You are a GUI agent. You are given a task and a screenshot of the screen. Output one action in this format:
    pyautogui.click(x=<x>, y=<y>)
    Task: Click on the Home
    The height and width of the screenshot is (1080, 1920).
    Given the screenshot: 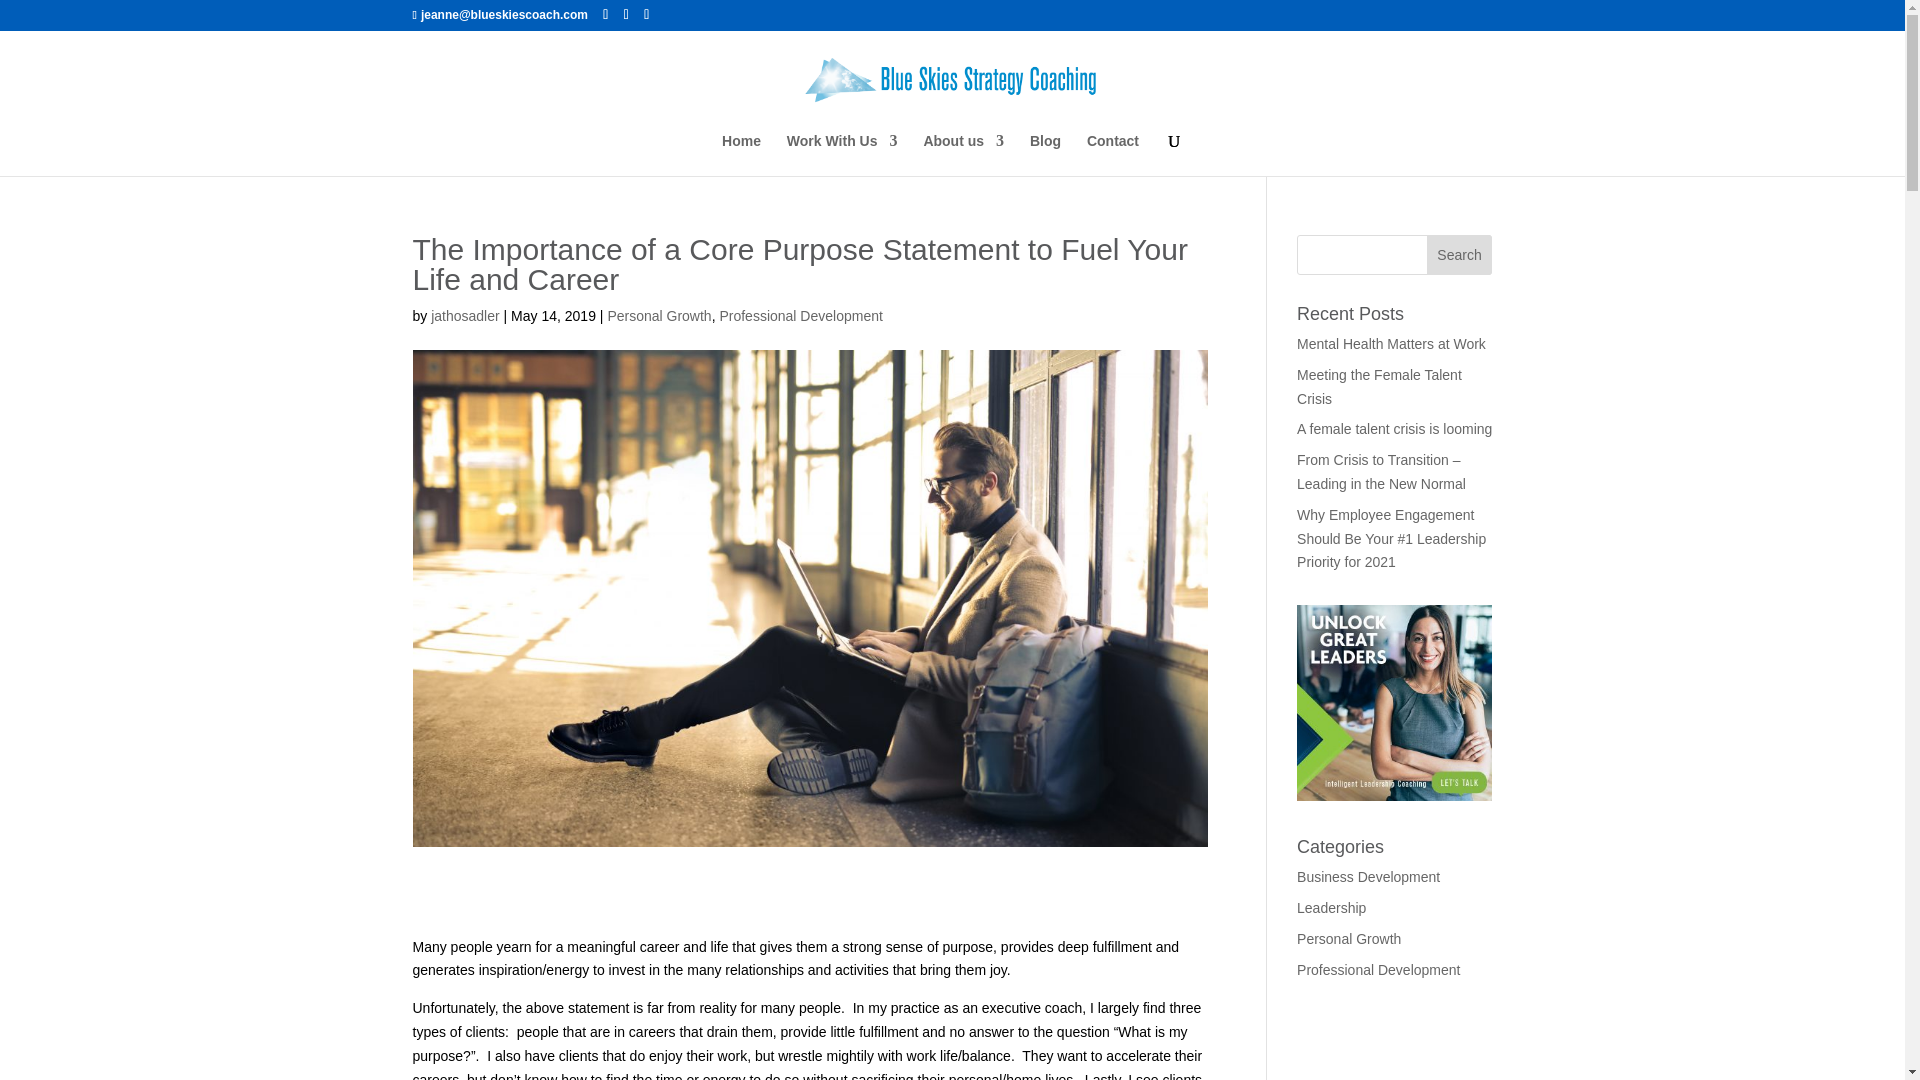 What is the action you would take?
    pyautogui.click(x=740, y=154)
    